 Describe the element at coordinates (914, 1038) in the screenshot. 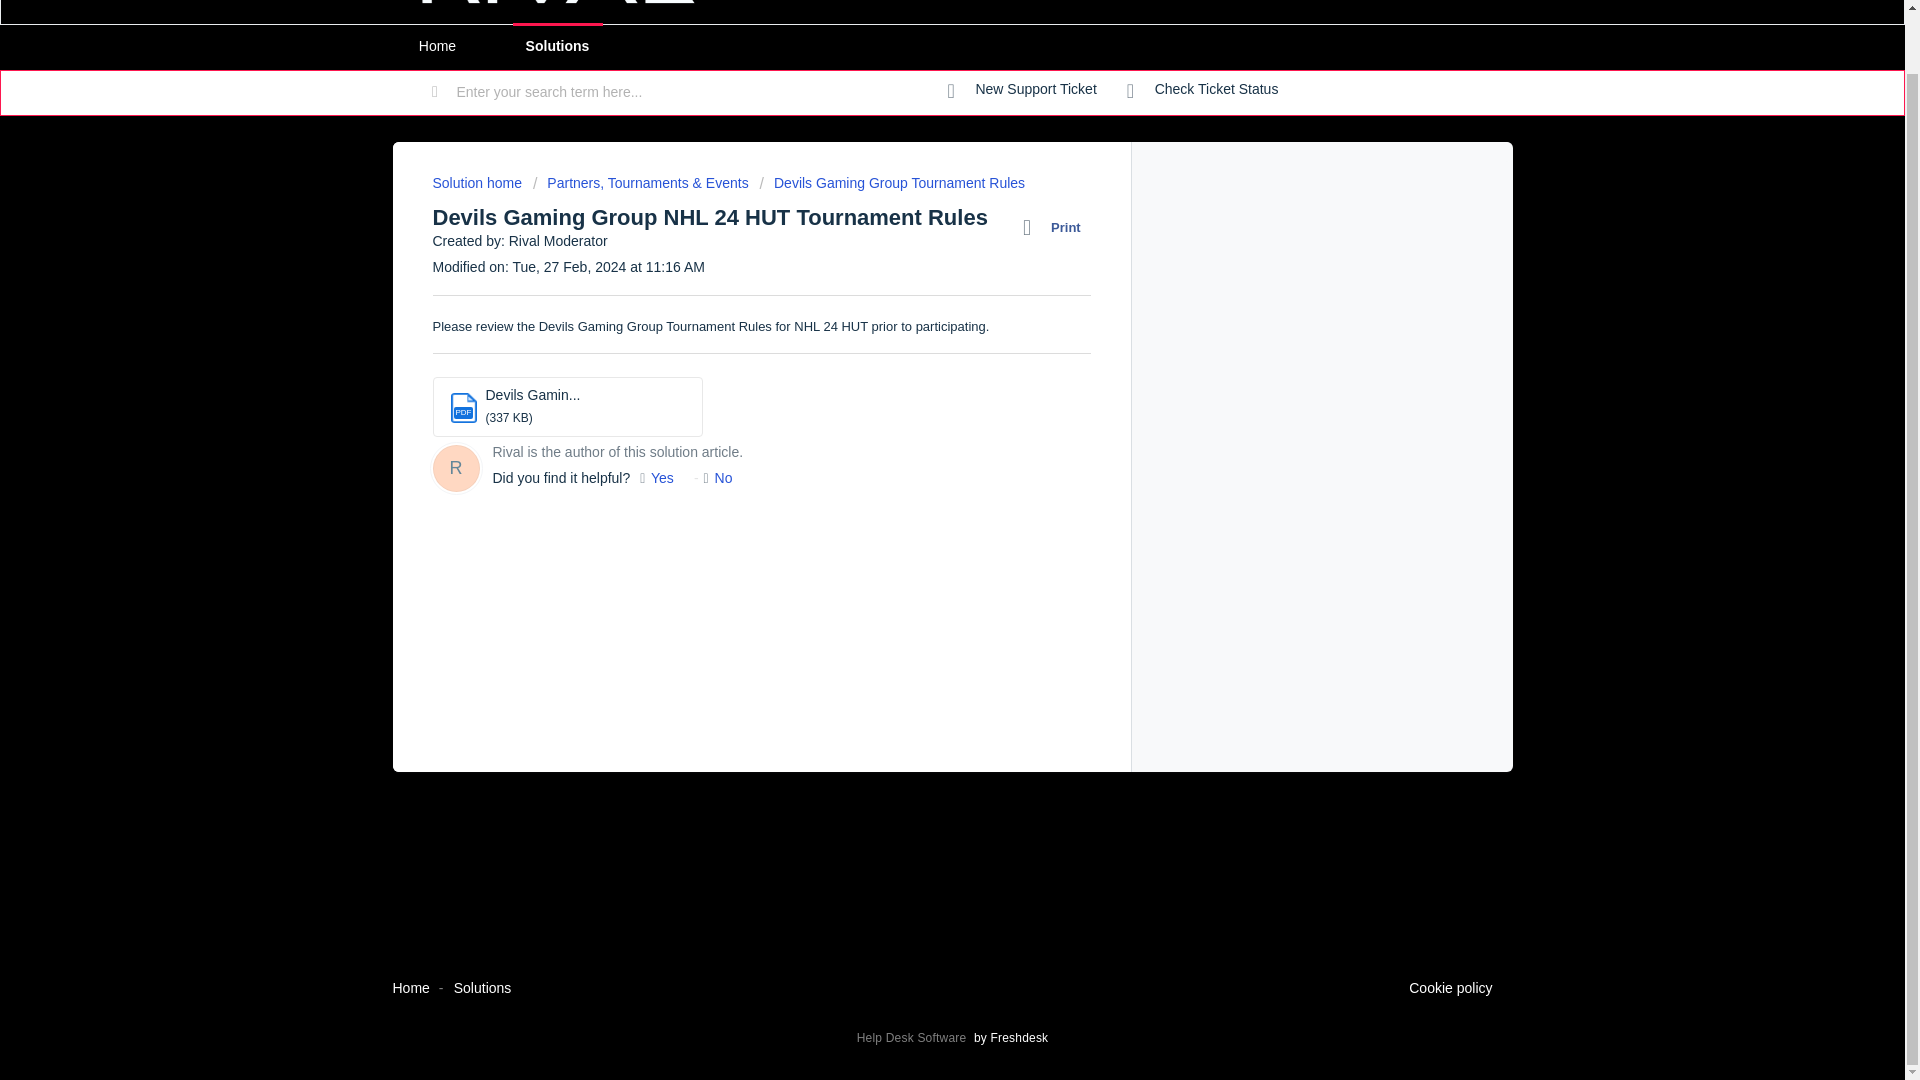

I see `Help Desk Software` at that location.